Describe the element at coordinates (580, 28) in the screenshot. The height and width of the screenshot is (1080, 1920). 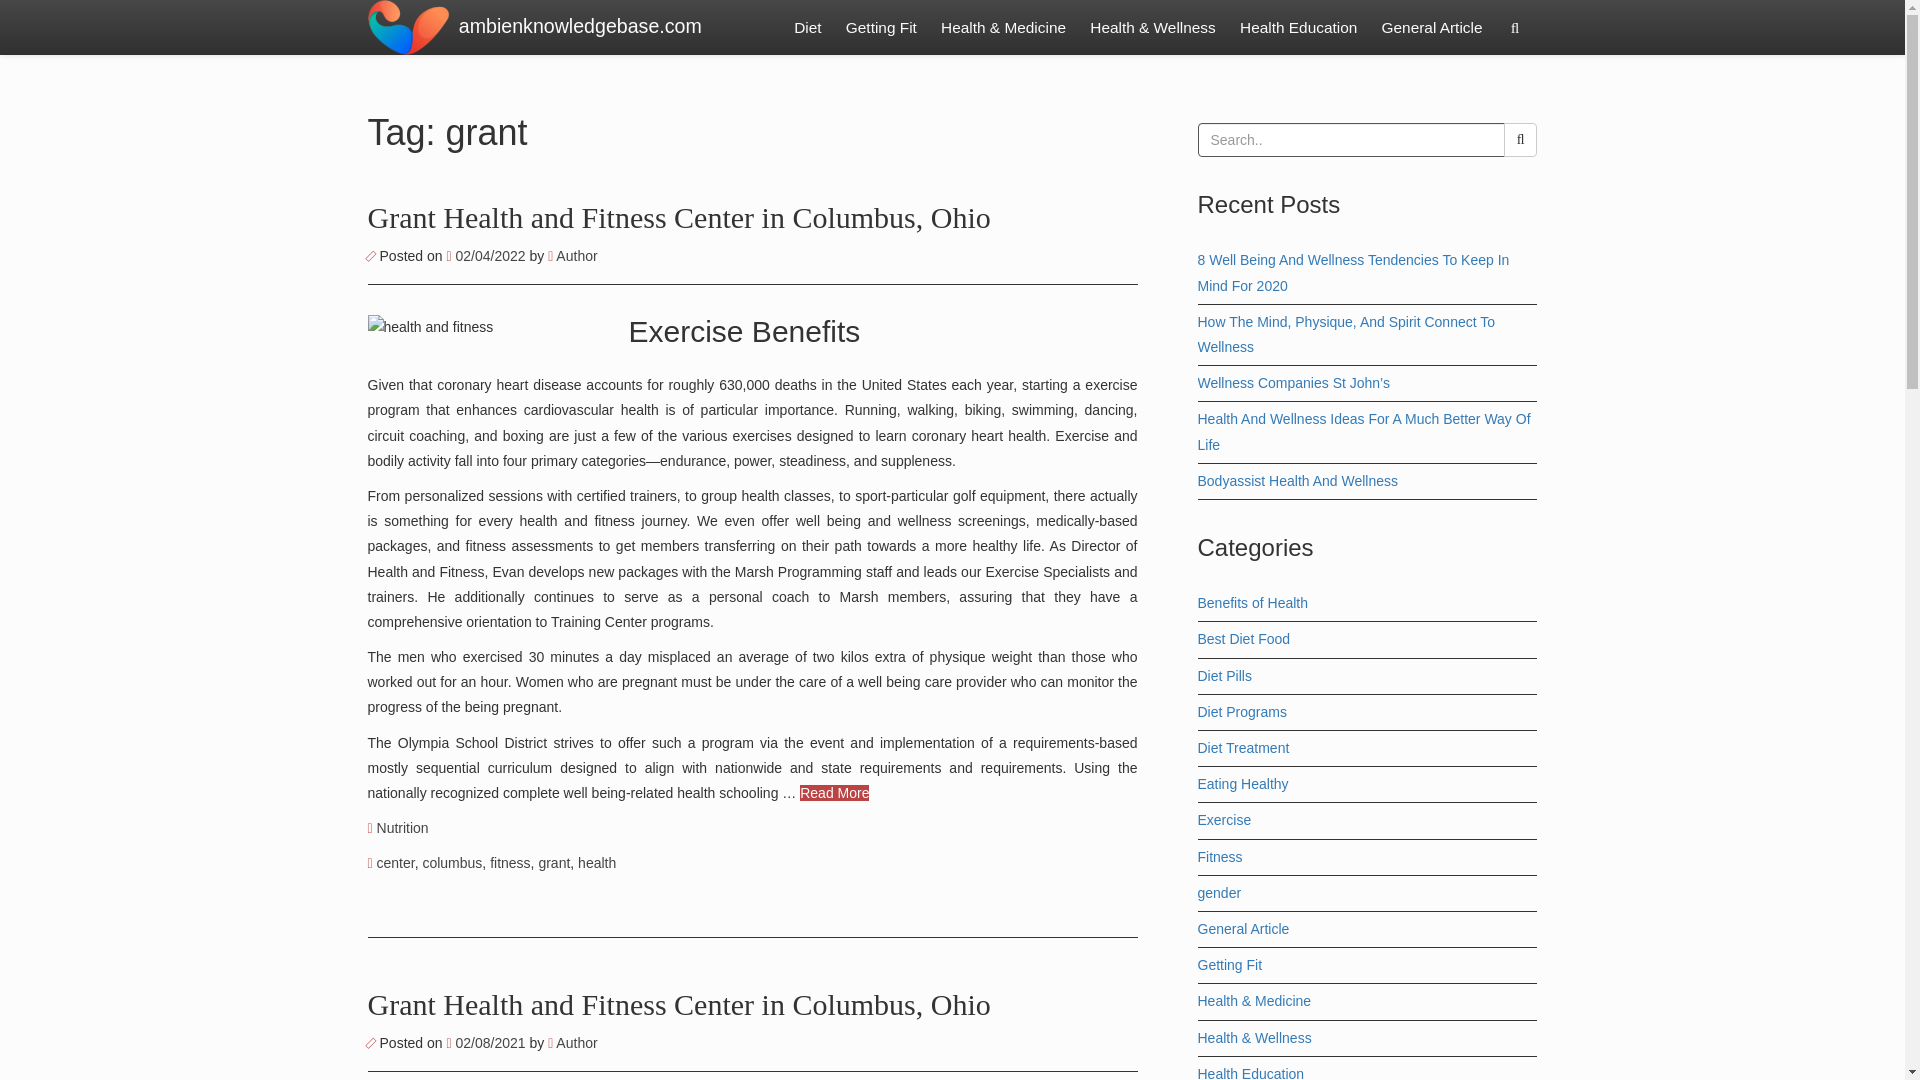
I see `ambienknowledgebase.com` at that location.